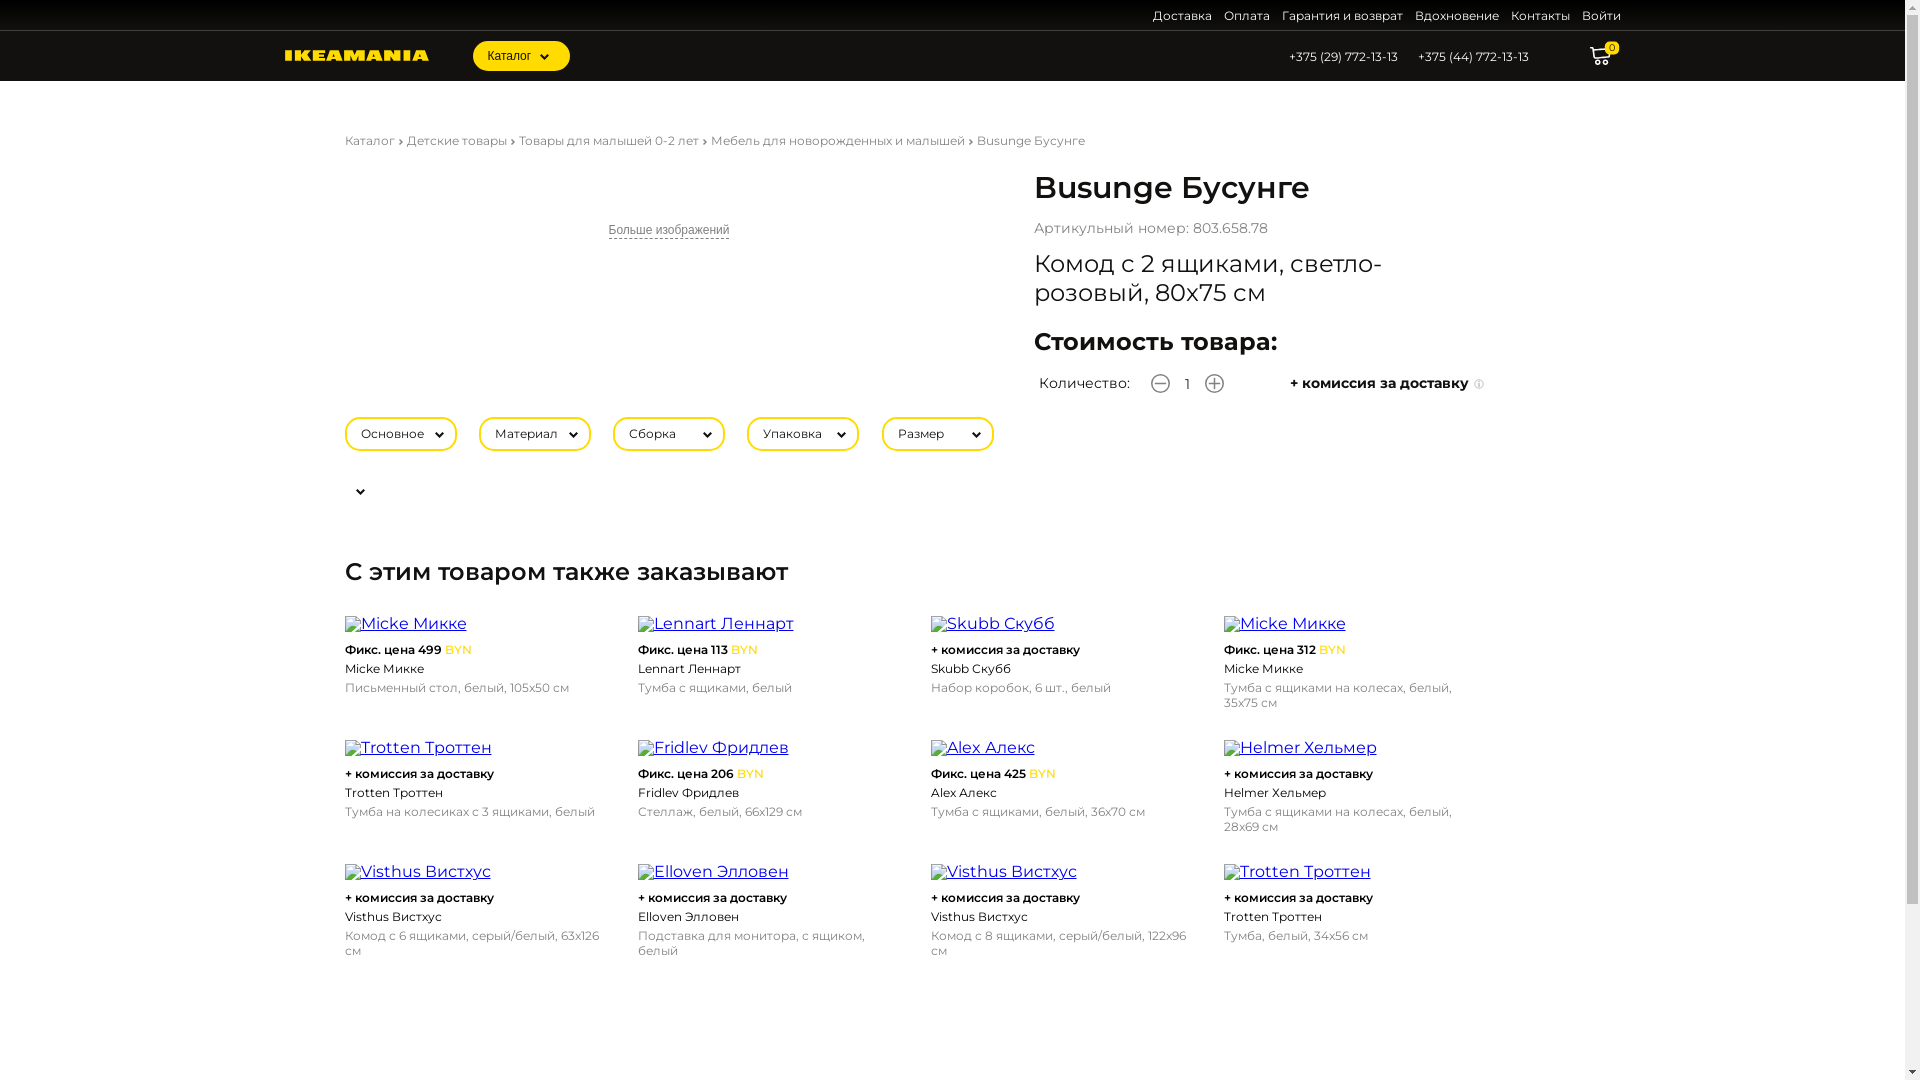 The image size is (1920, 1080). Describe the element at coordinates (1606, 56) in the screenshot. I see `0` at that location.